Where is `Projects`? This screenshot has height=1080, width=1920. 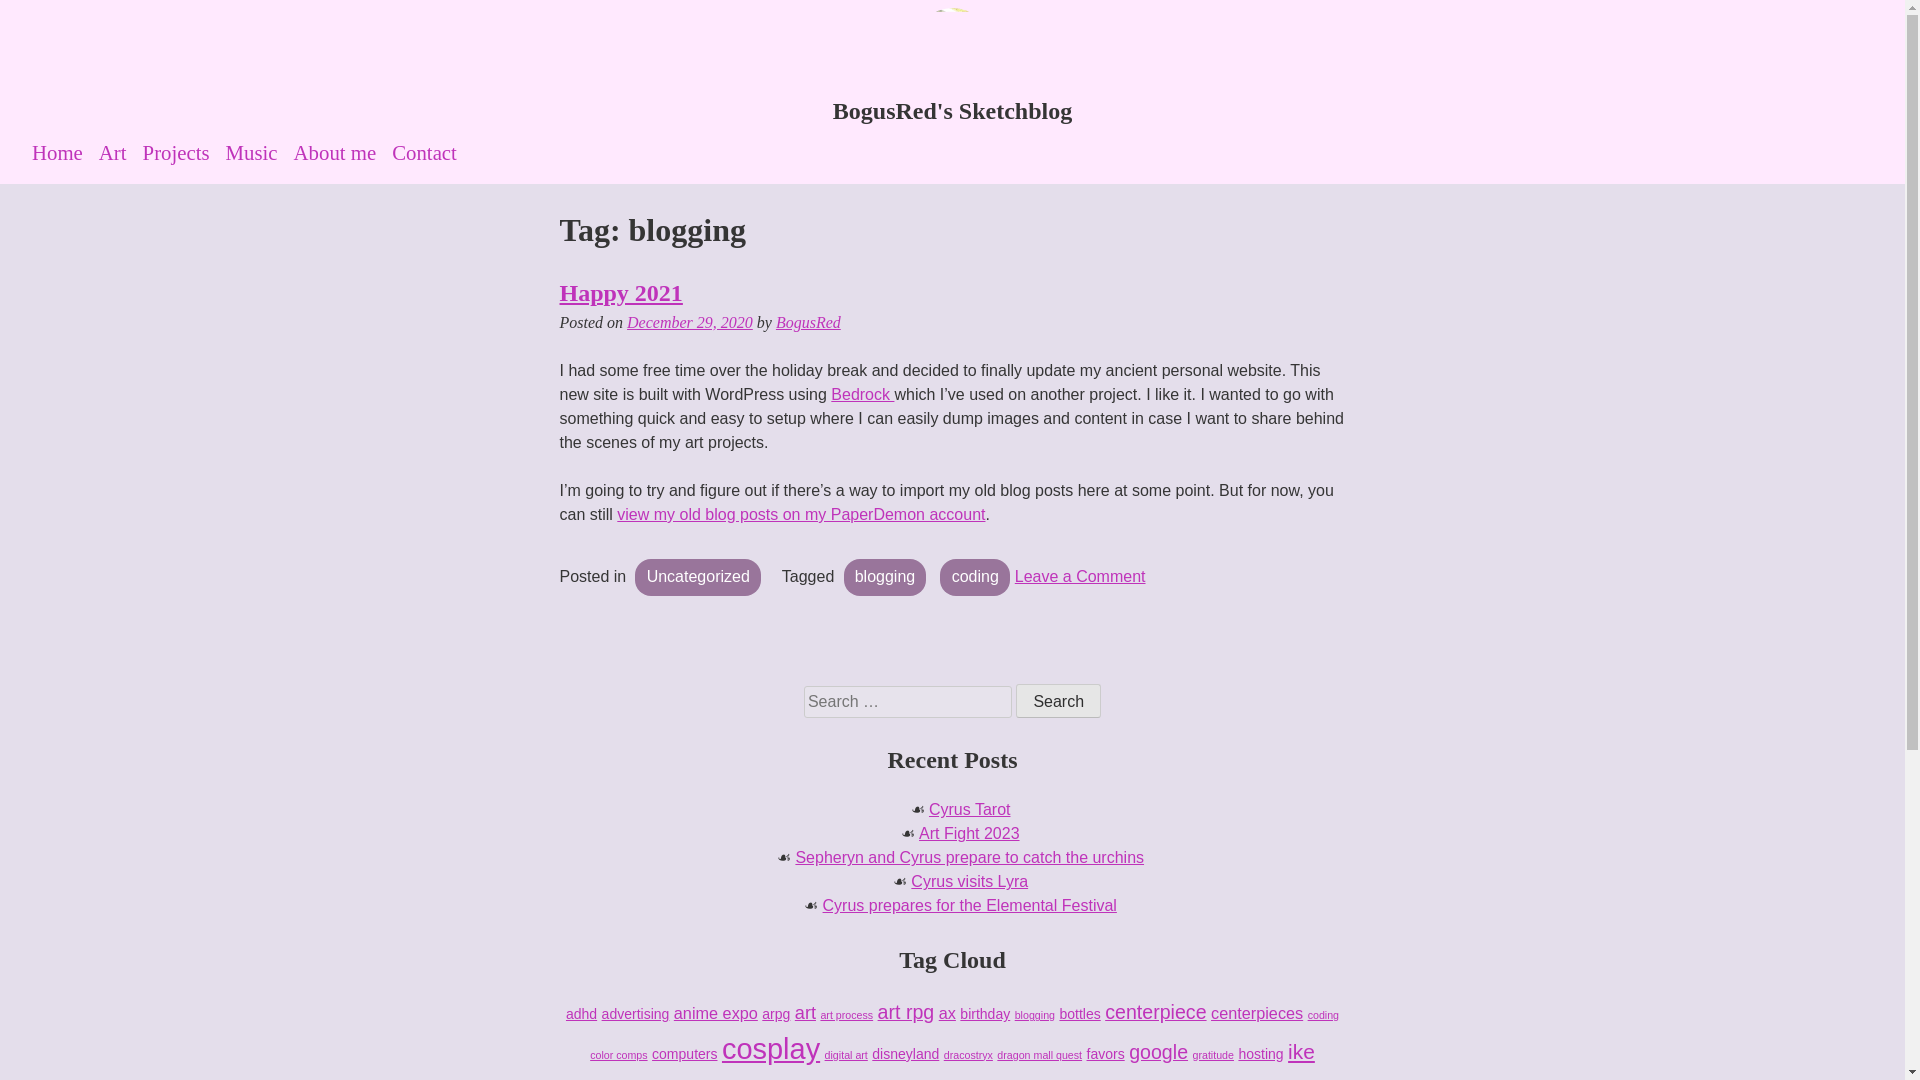
Projects is located at coordinates (582, 1013).